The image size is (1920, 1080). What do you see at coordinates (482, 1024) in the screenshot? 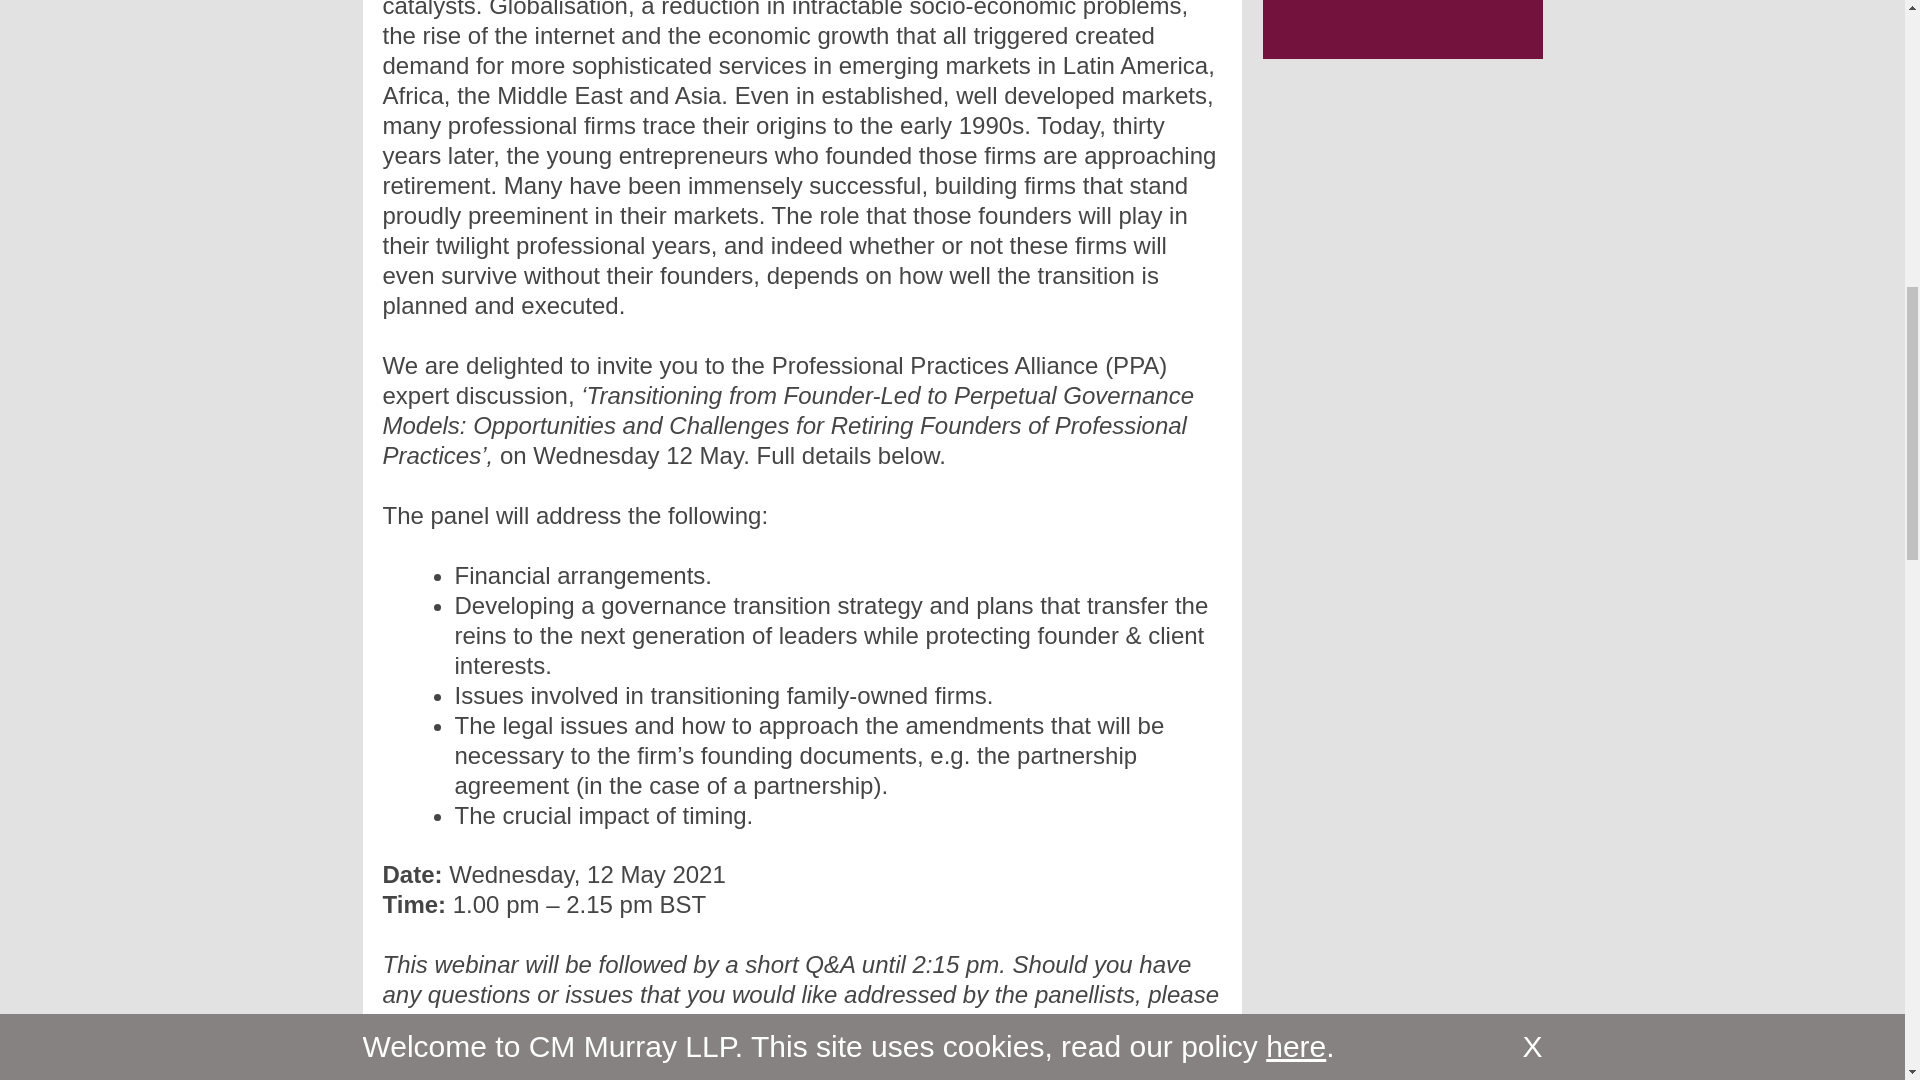
I see `email Rob Millard` at bounding box center [482, 1024].